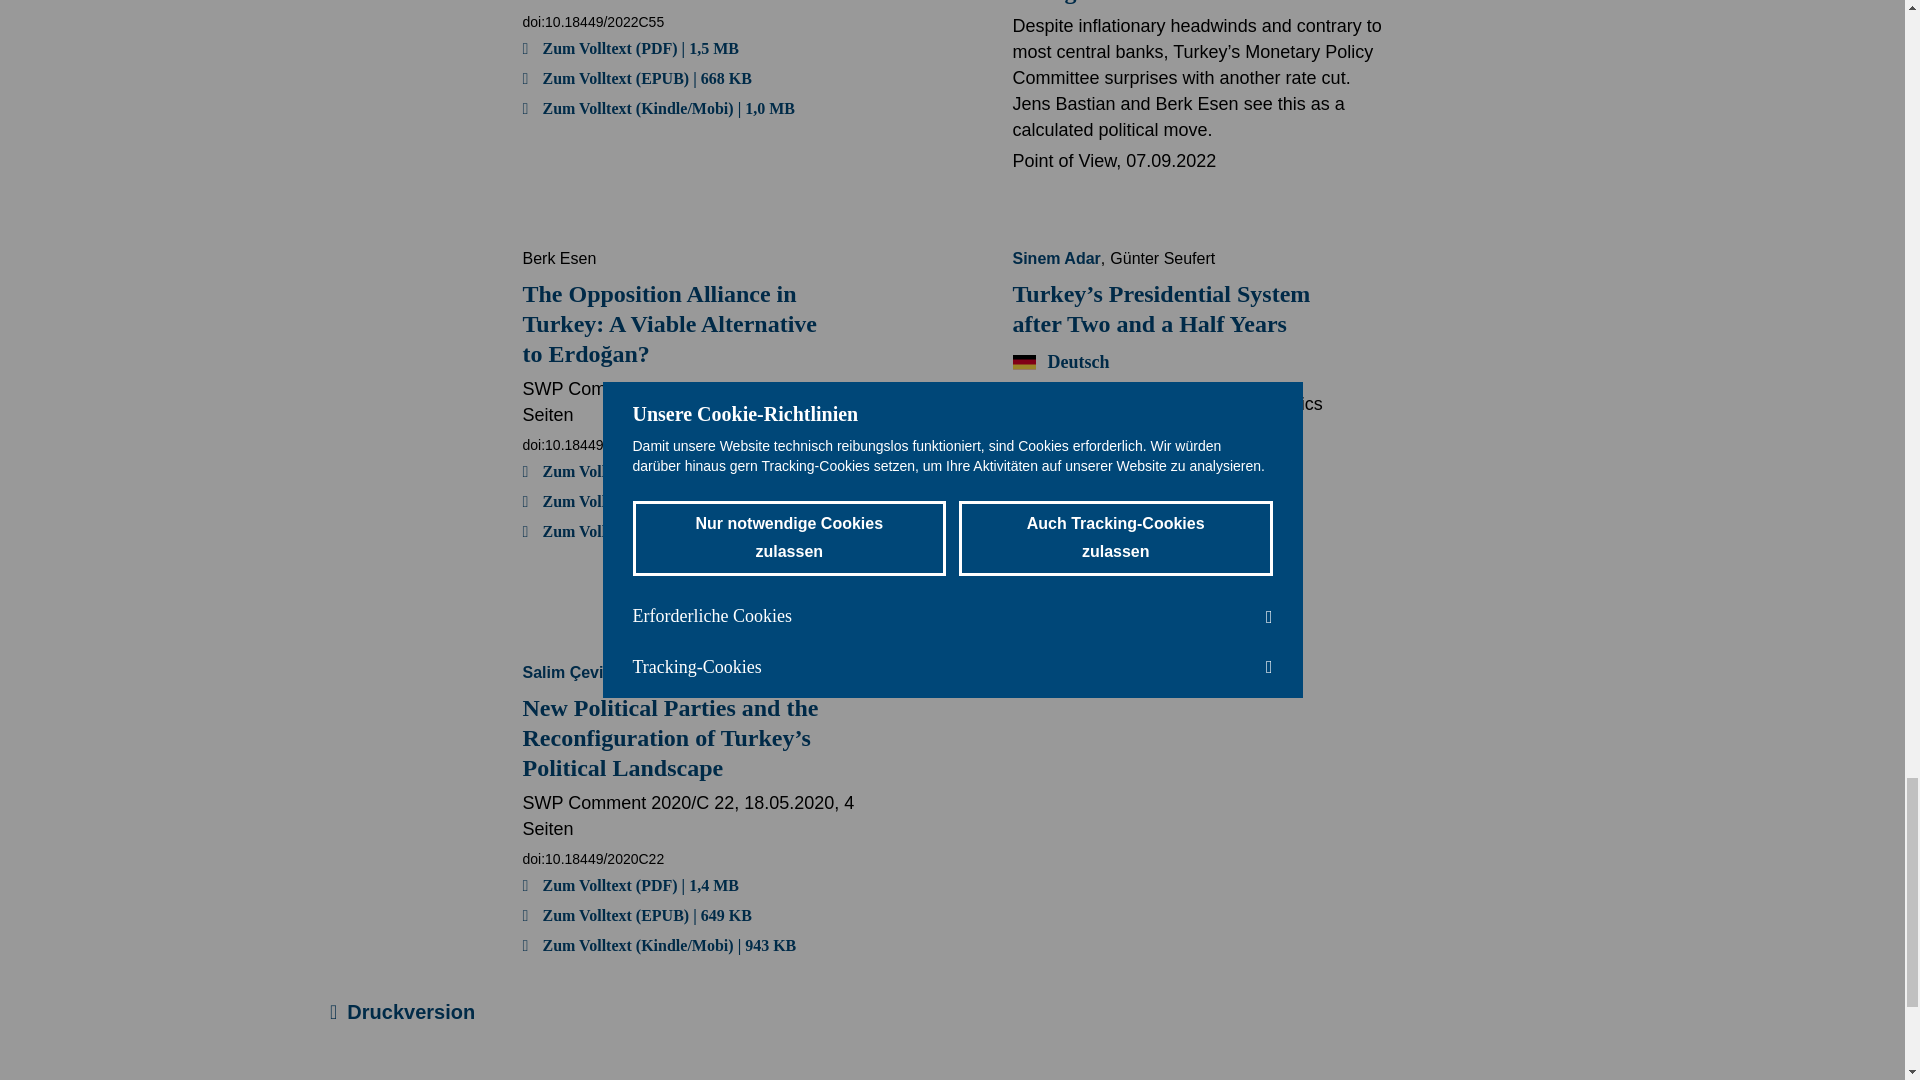  I want to click on PDF-Datei; kann u.a. im Adobe Acrobat Reader gelesen werden, so click(630, 48).